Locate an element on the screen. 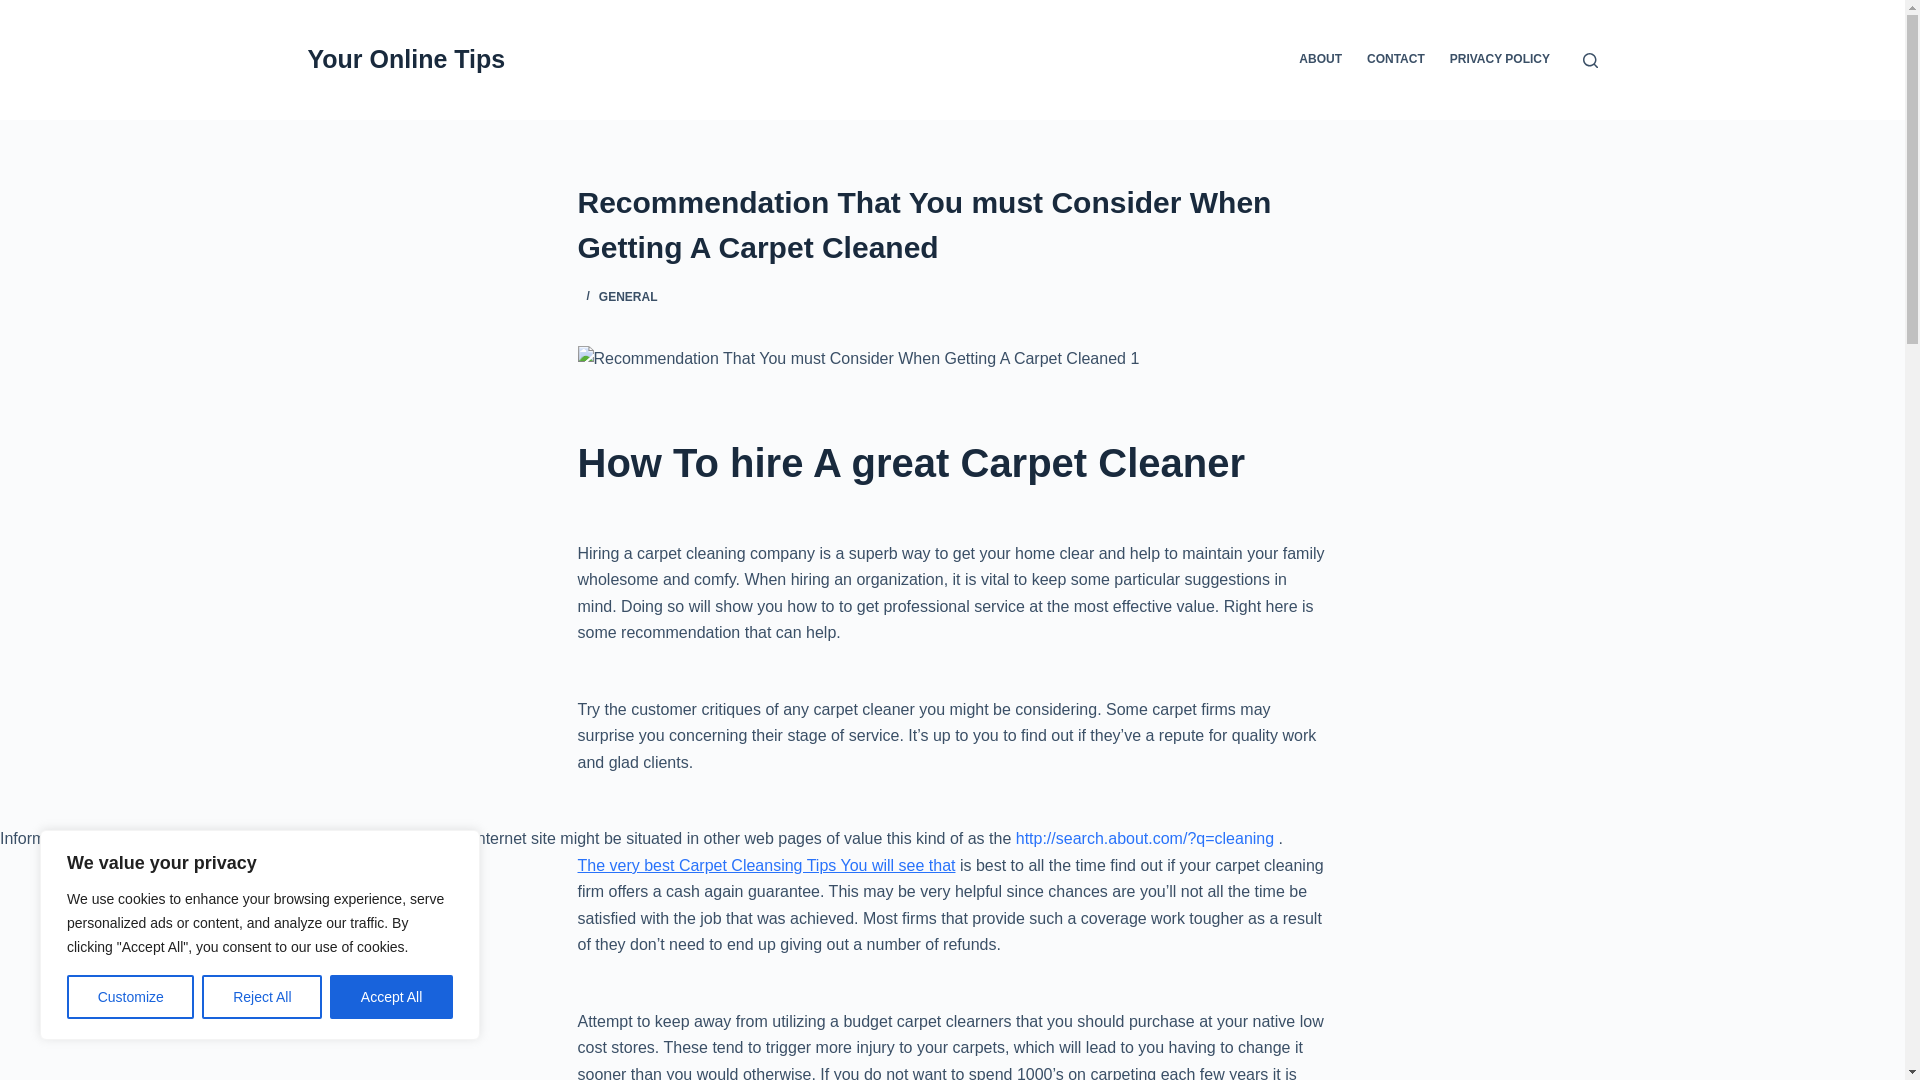  Your Online Tips is located at coordinates (406, 59).